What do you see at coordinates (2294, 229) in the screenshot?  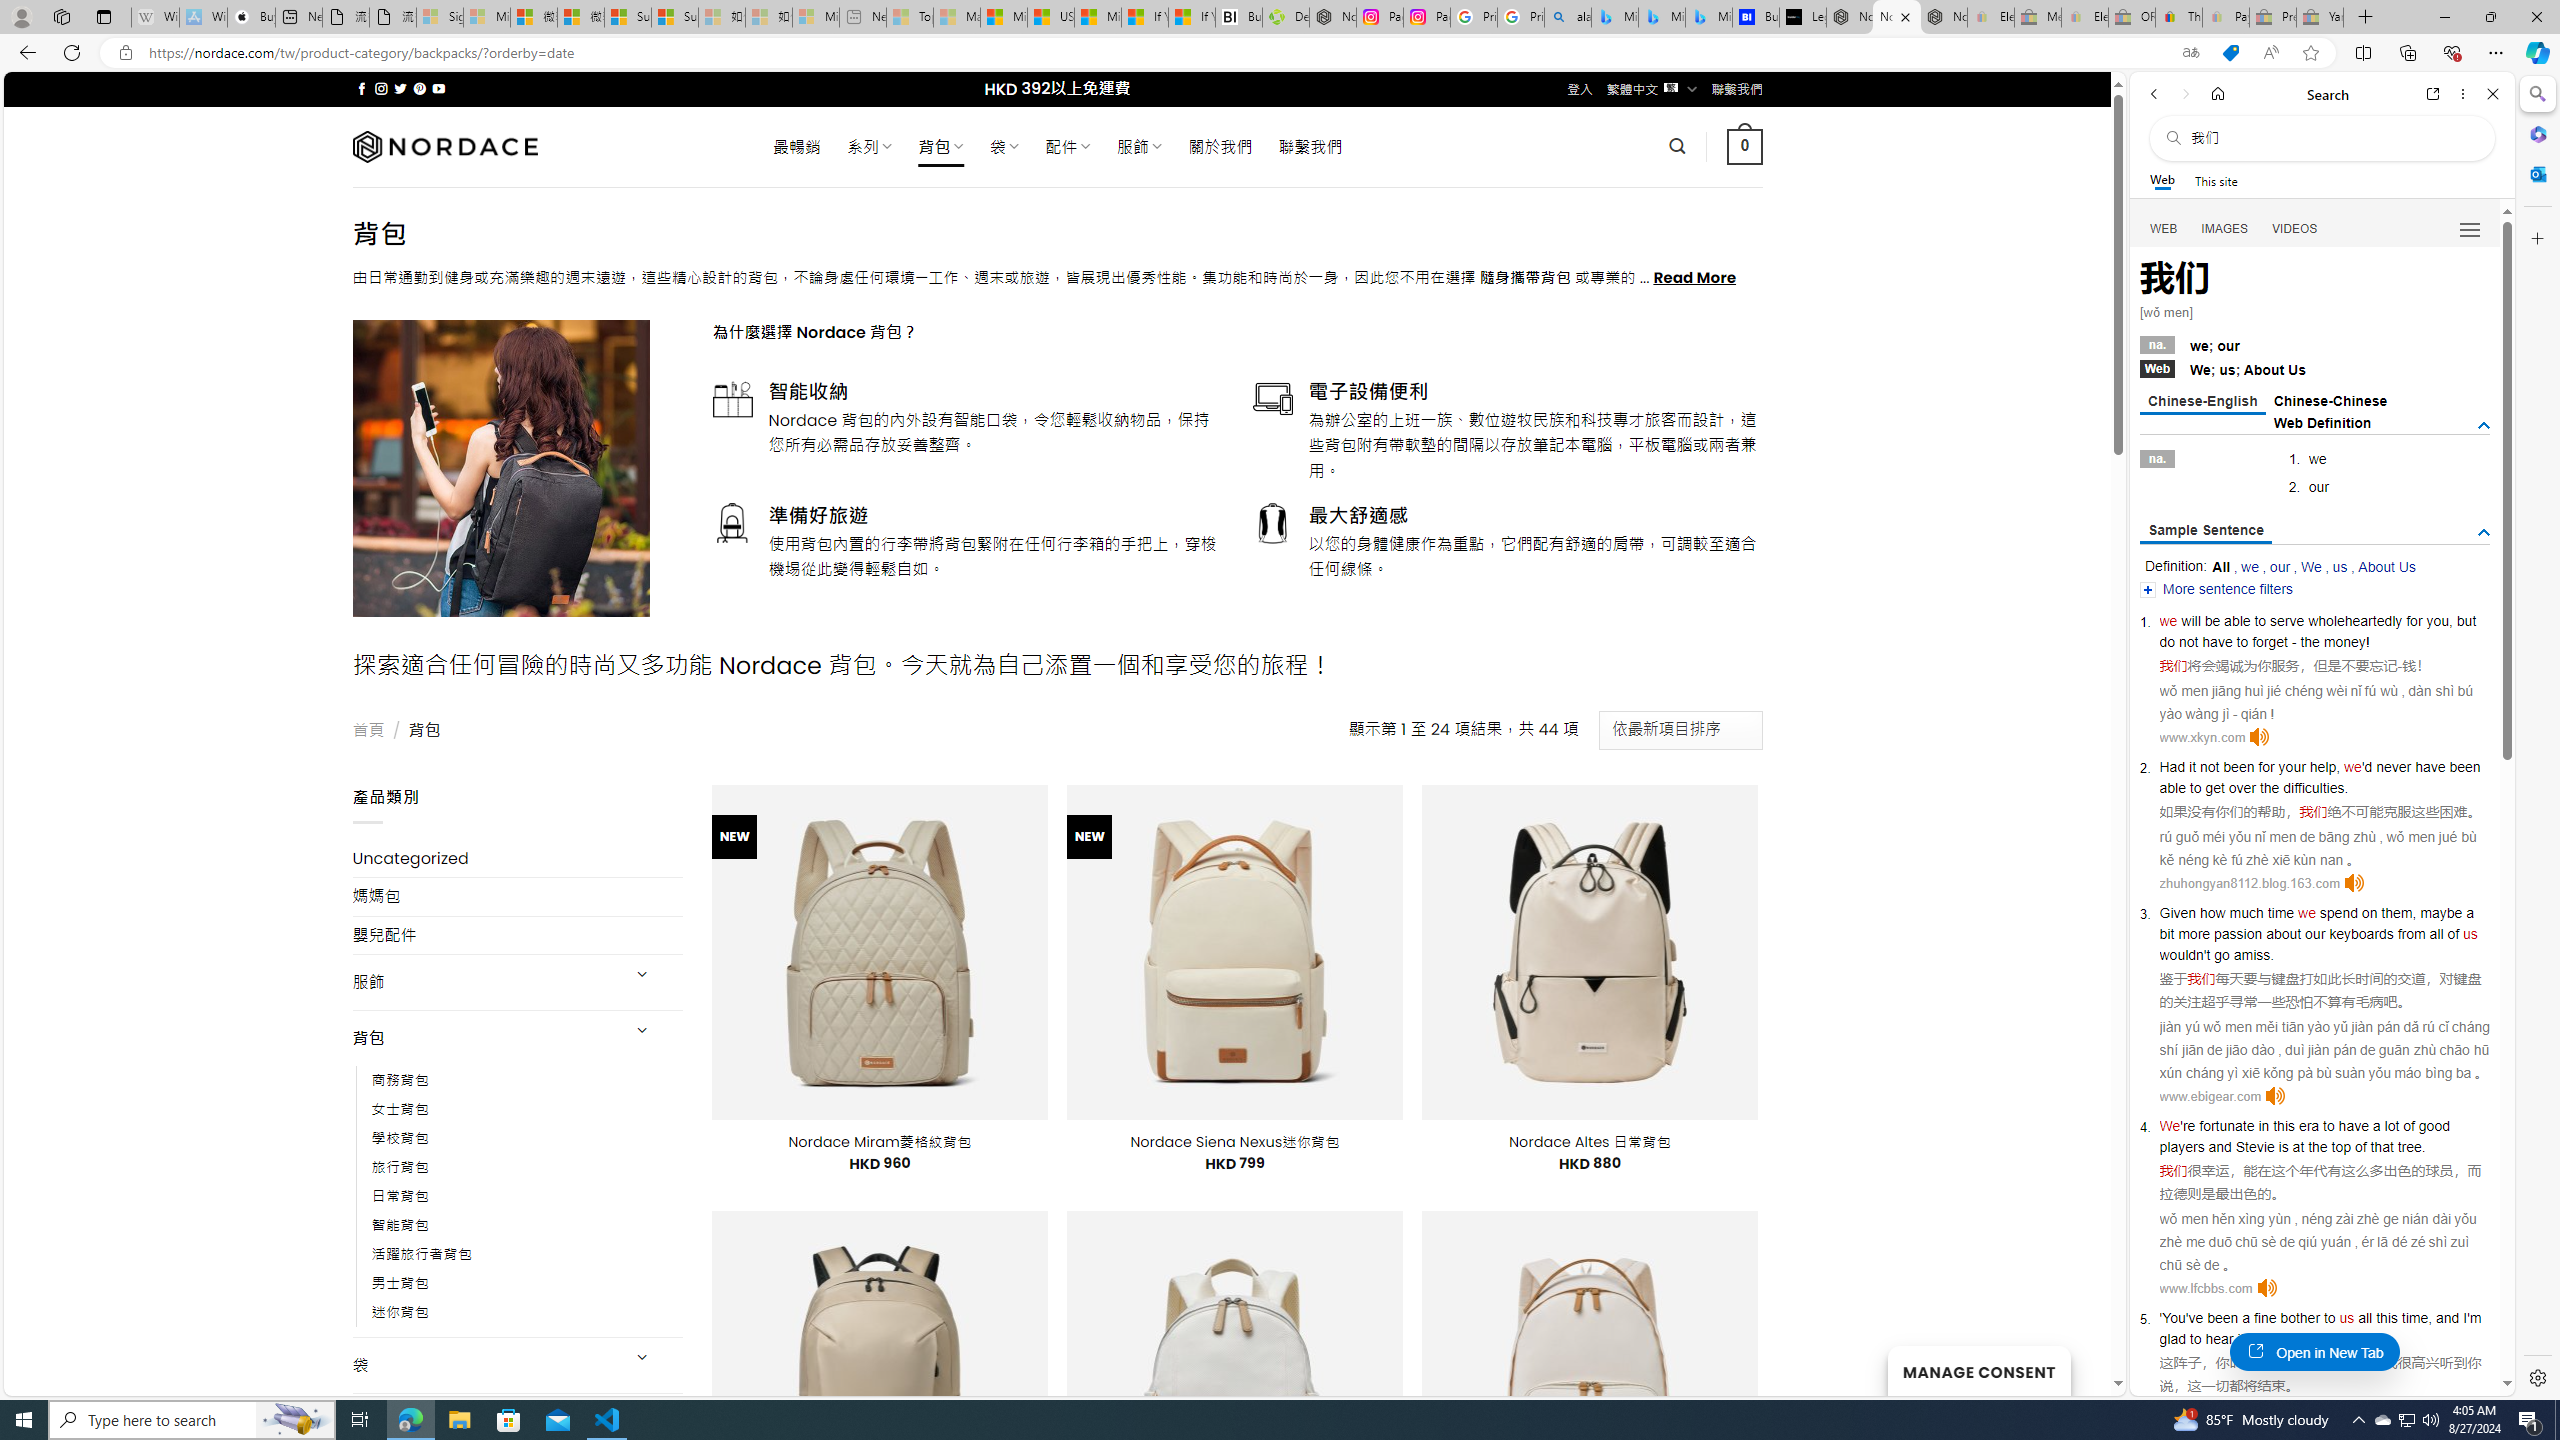 I see `VIDEOS` at bounding box center [2294, 229].